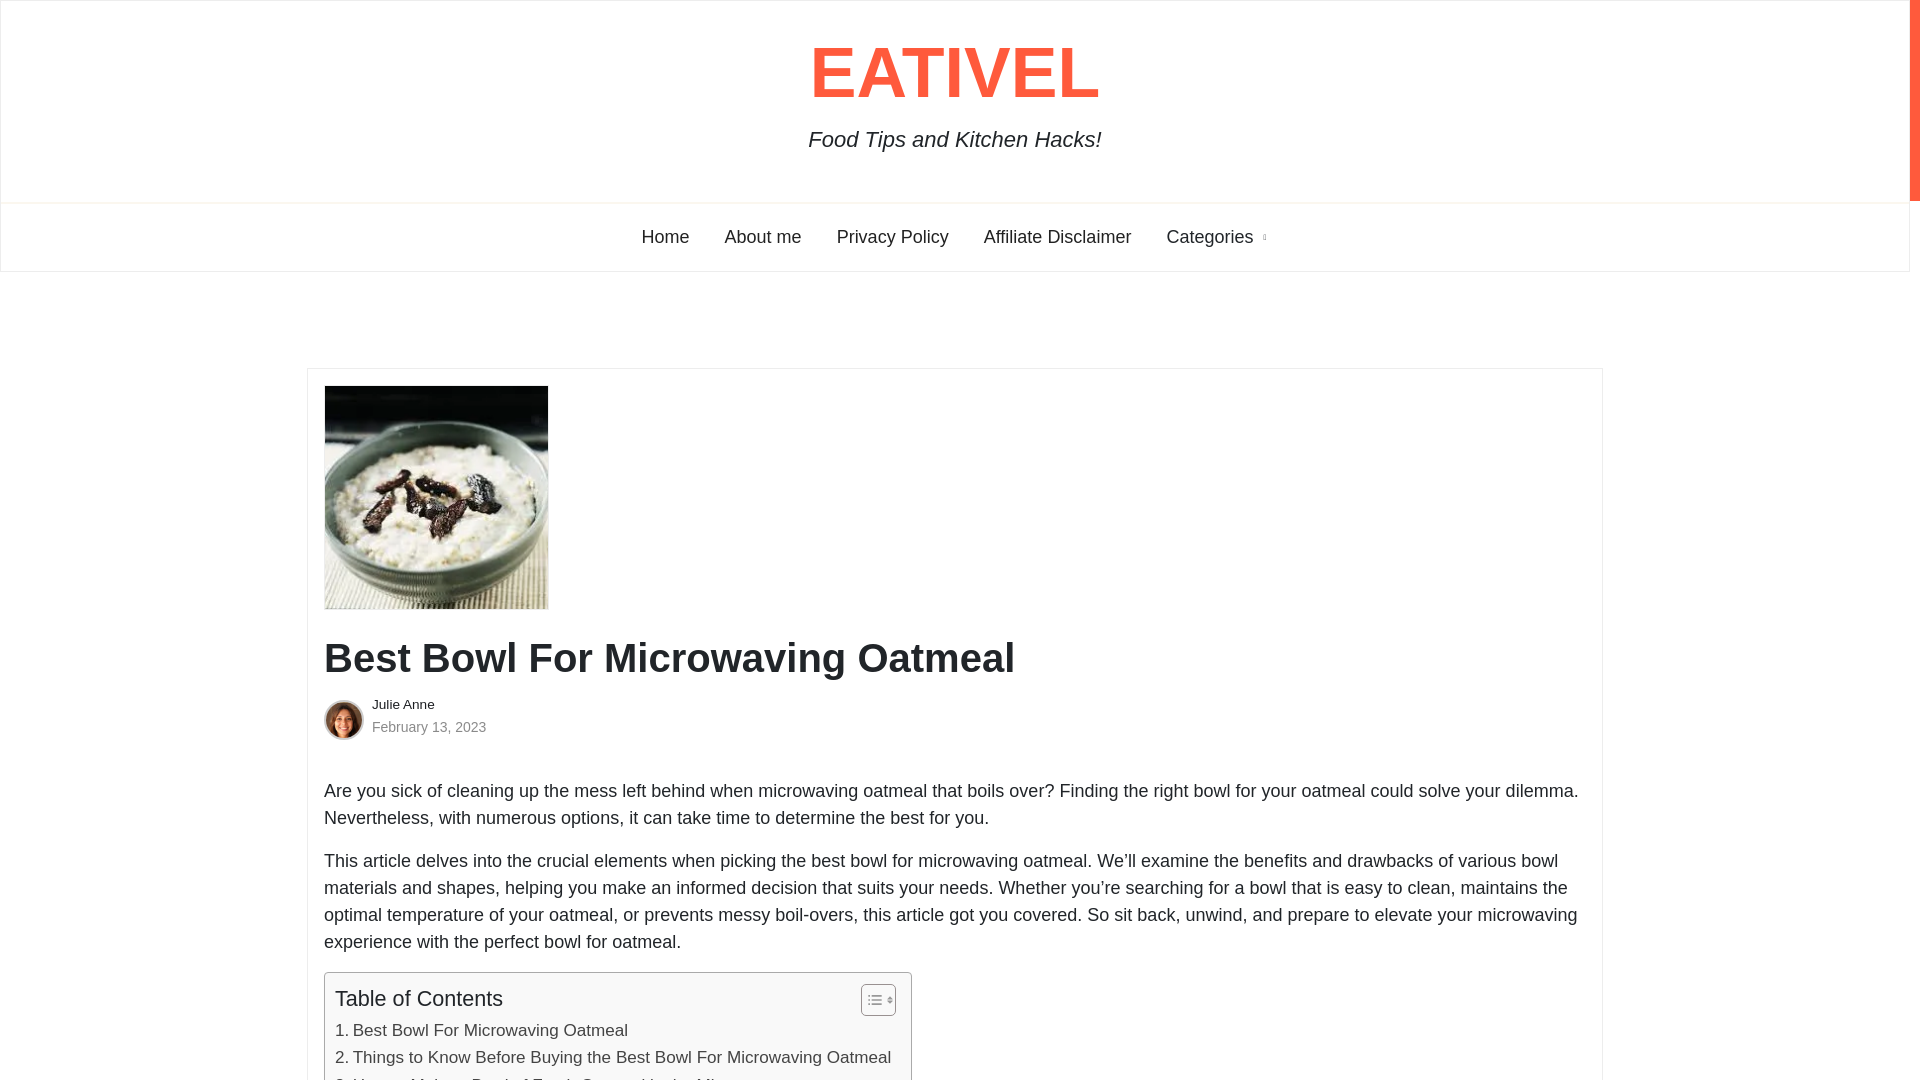 The image size is (1920, 1080). Describe the element at coordinates (1058, 237) in the screenshot. I see `Affiliate Disclaimer` at that location.